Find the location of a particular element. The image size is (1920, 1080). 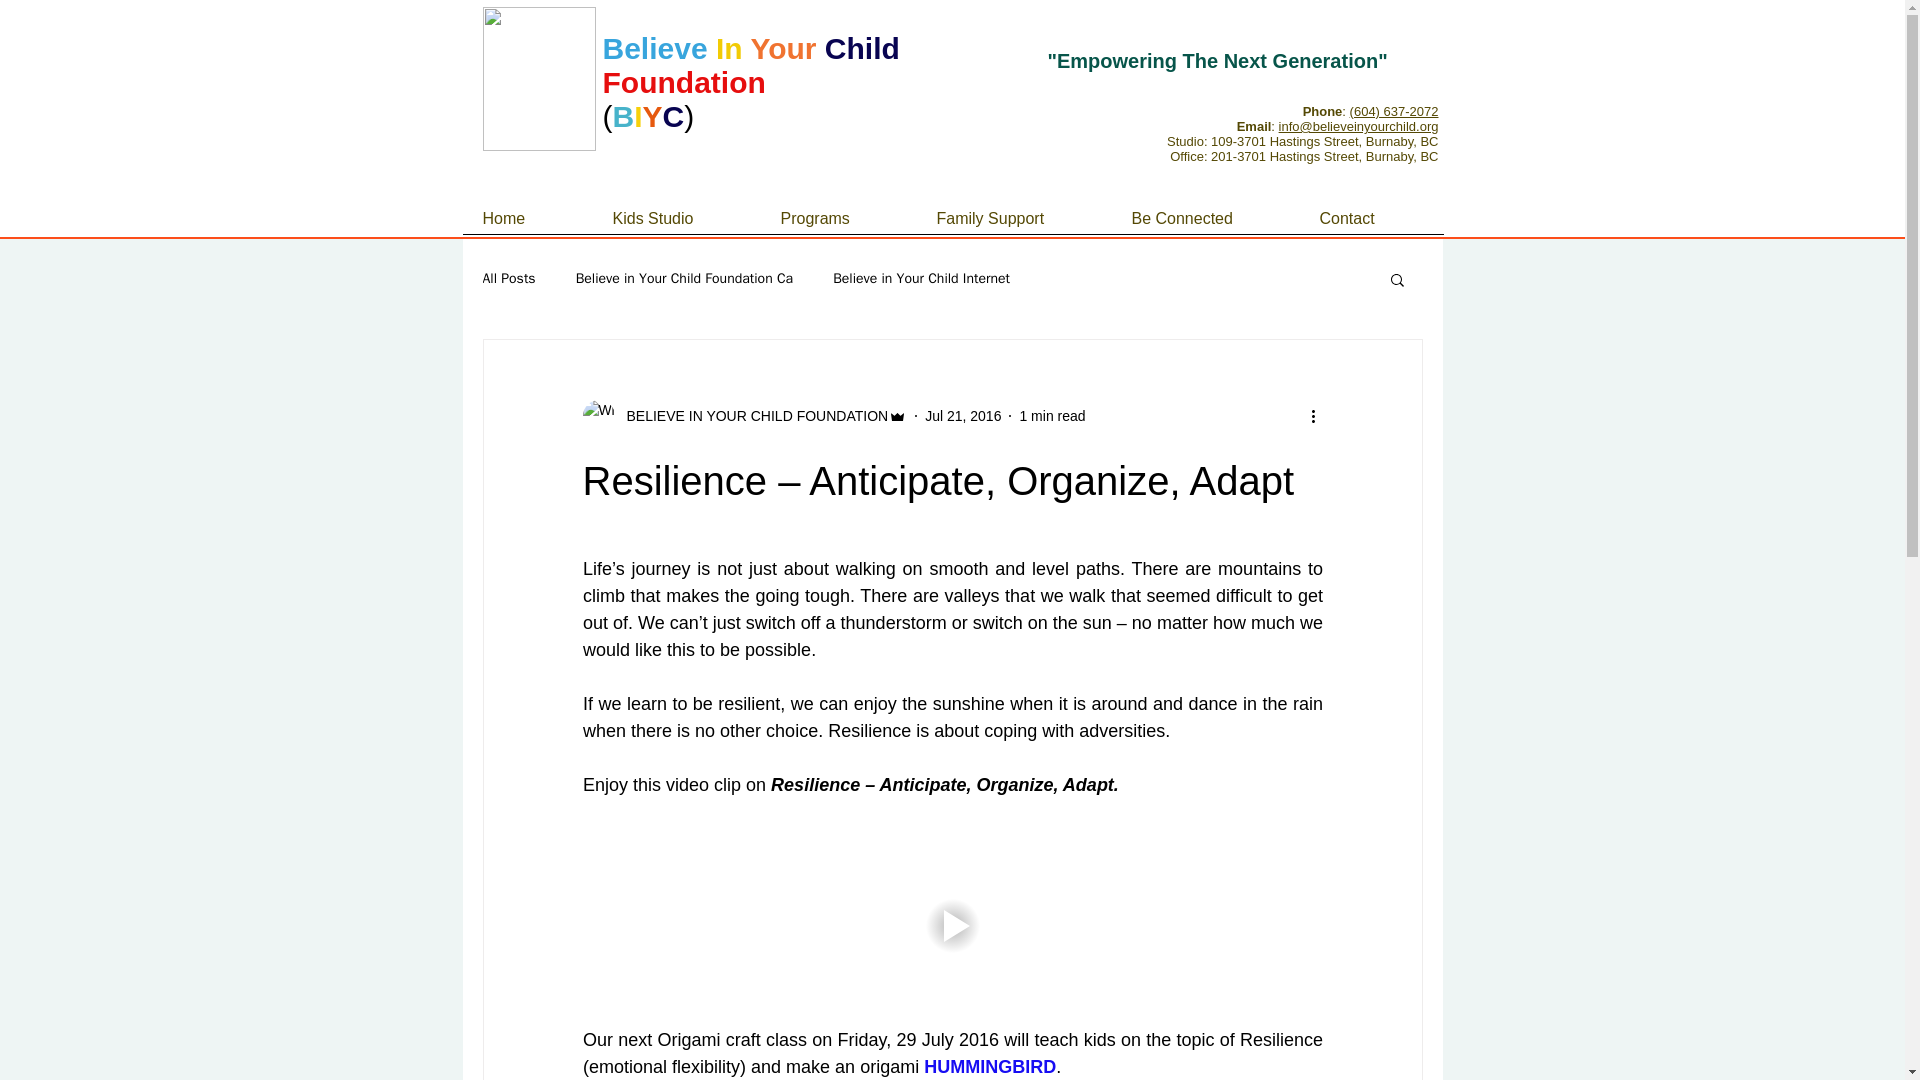

Contact is located at coordinates (1374, 218).